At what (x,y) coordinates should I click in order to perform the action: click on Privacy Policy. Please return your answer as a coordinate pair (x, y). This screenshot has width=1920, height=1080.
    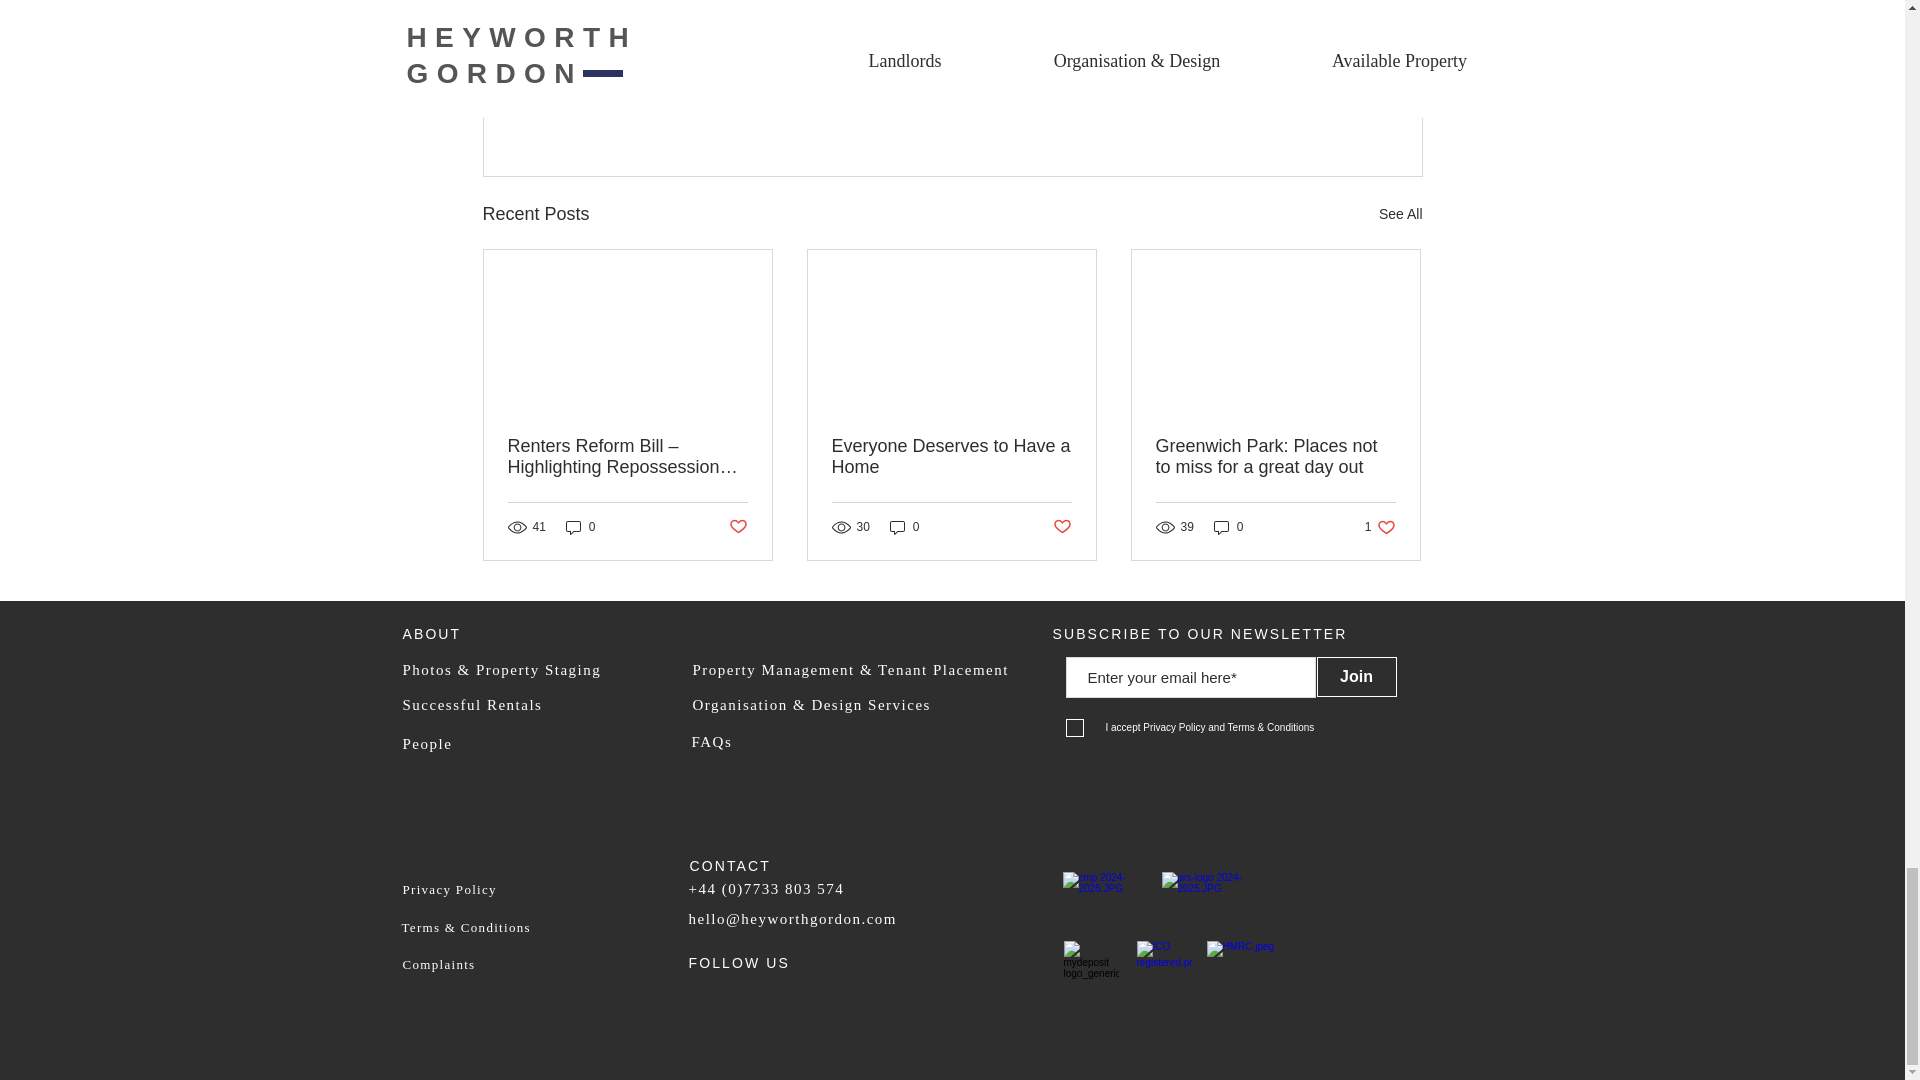
    Looking at the image, I should click on (1380, 527).